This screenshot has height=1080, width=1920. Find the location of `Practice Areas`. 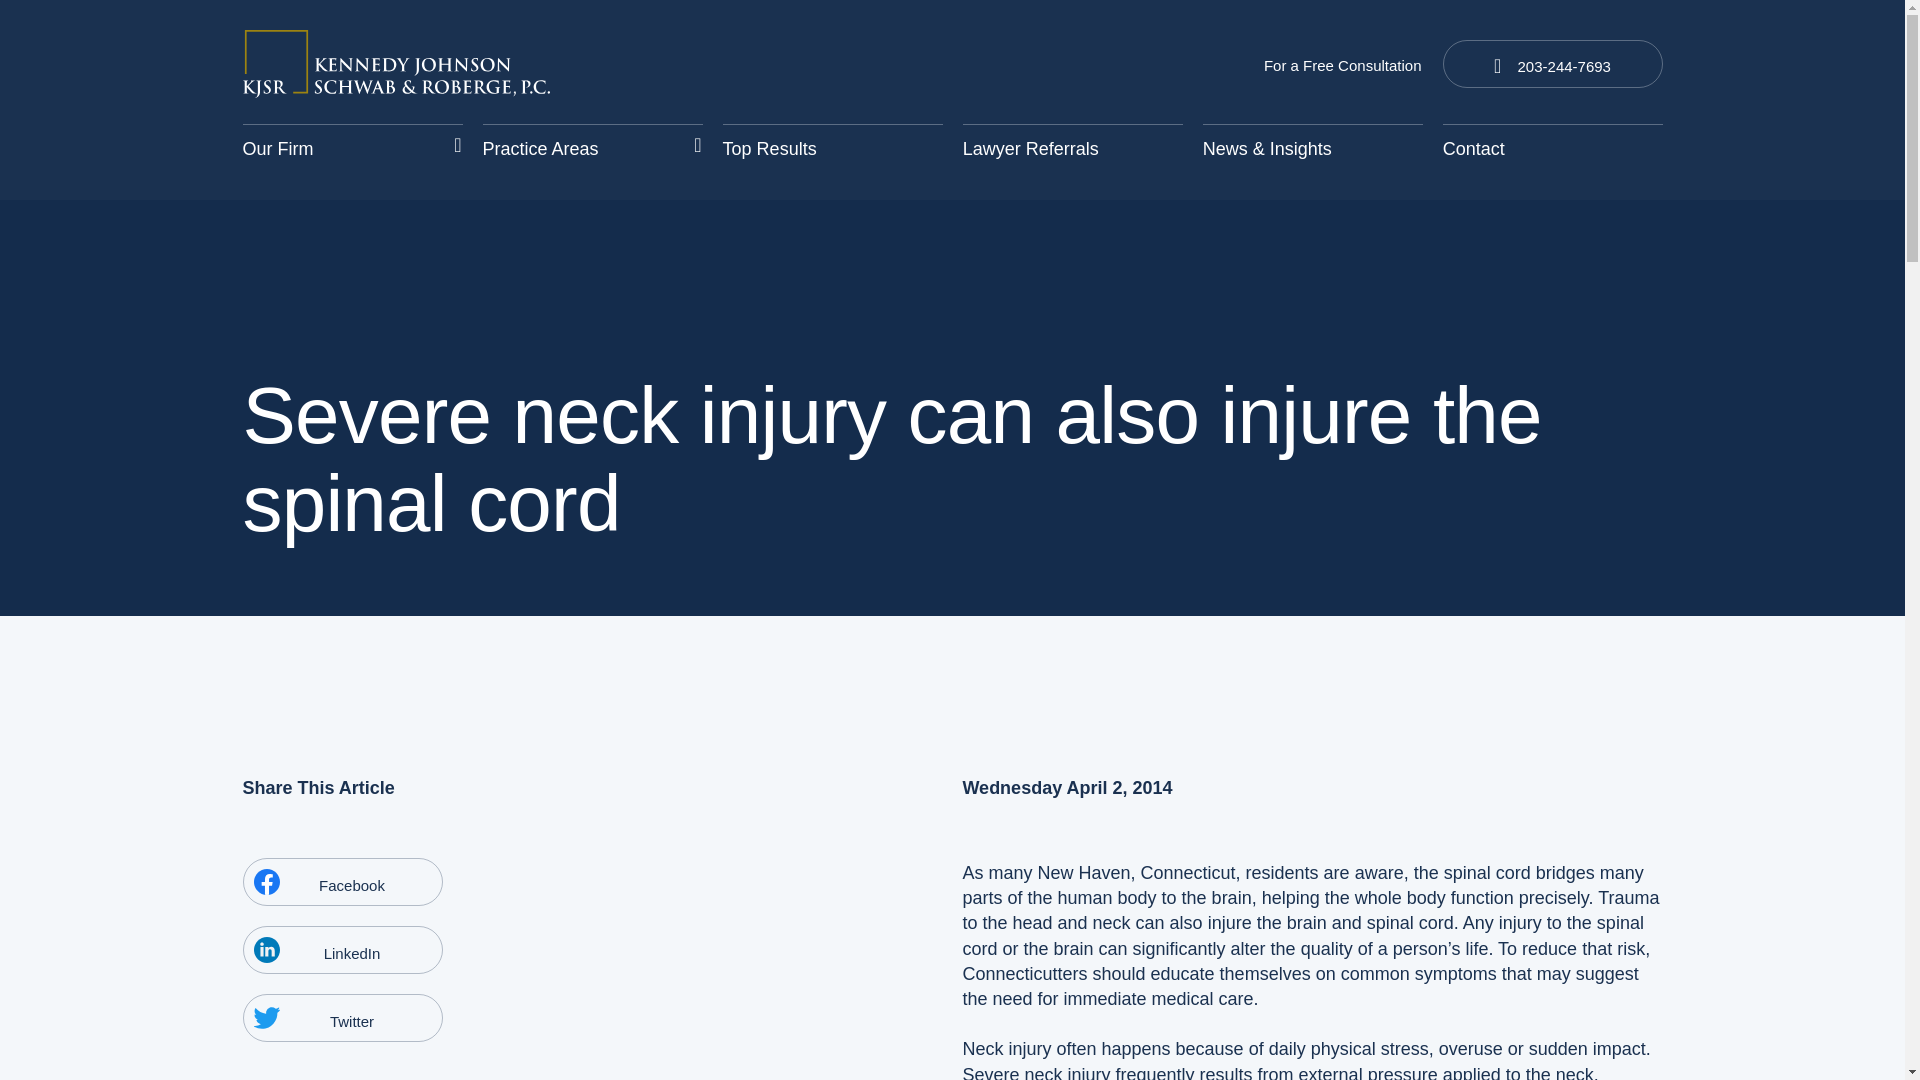

Practice Areas is located at coordinates (592, 148).